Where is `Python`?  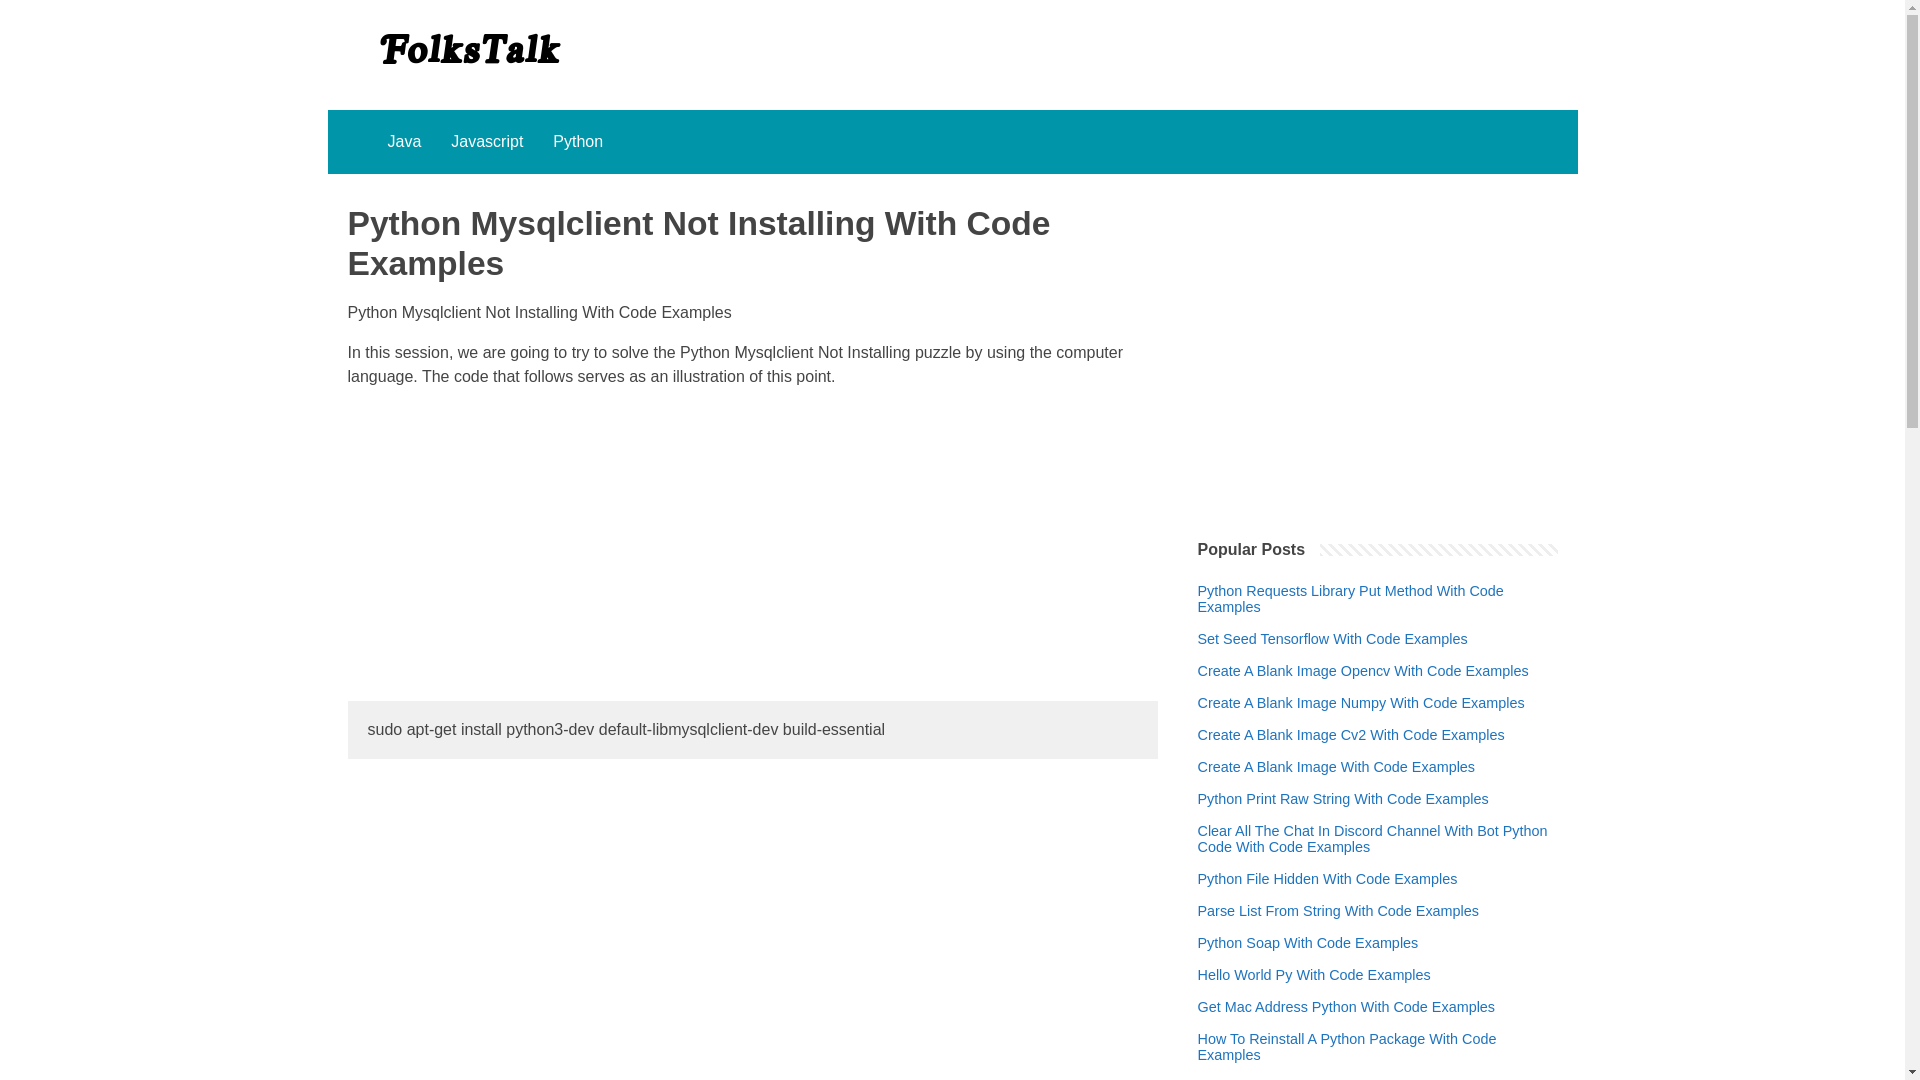 Python is located at coordinates (577, 142).